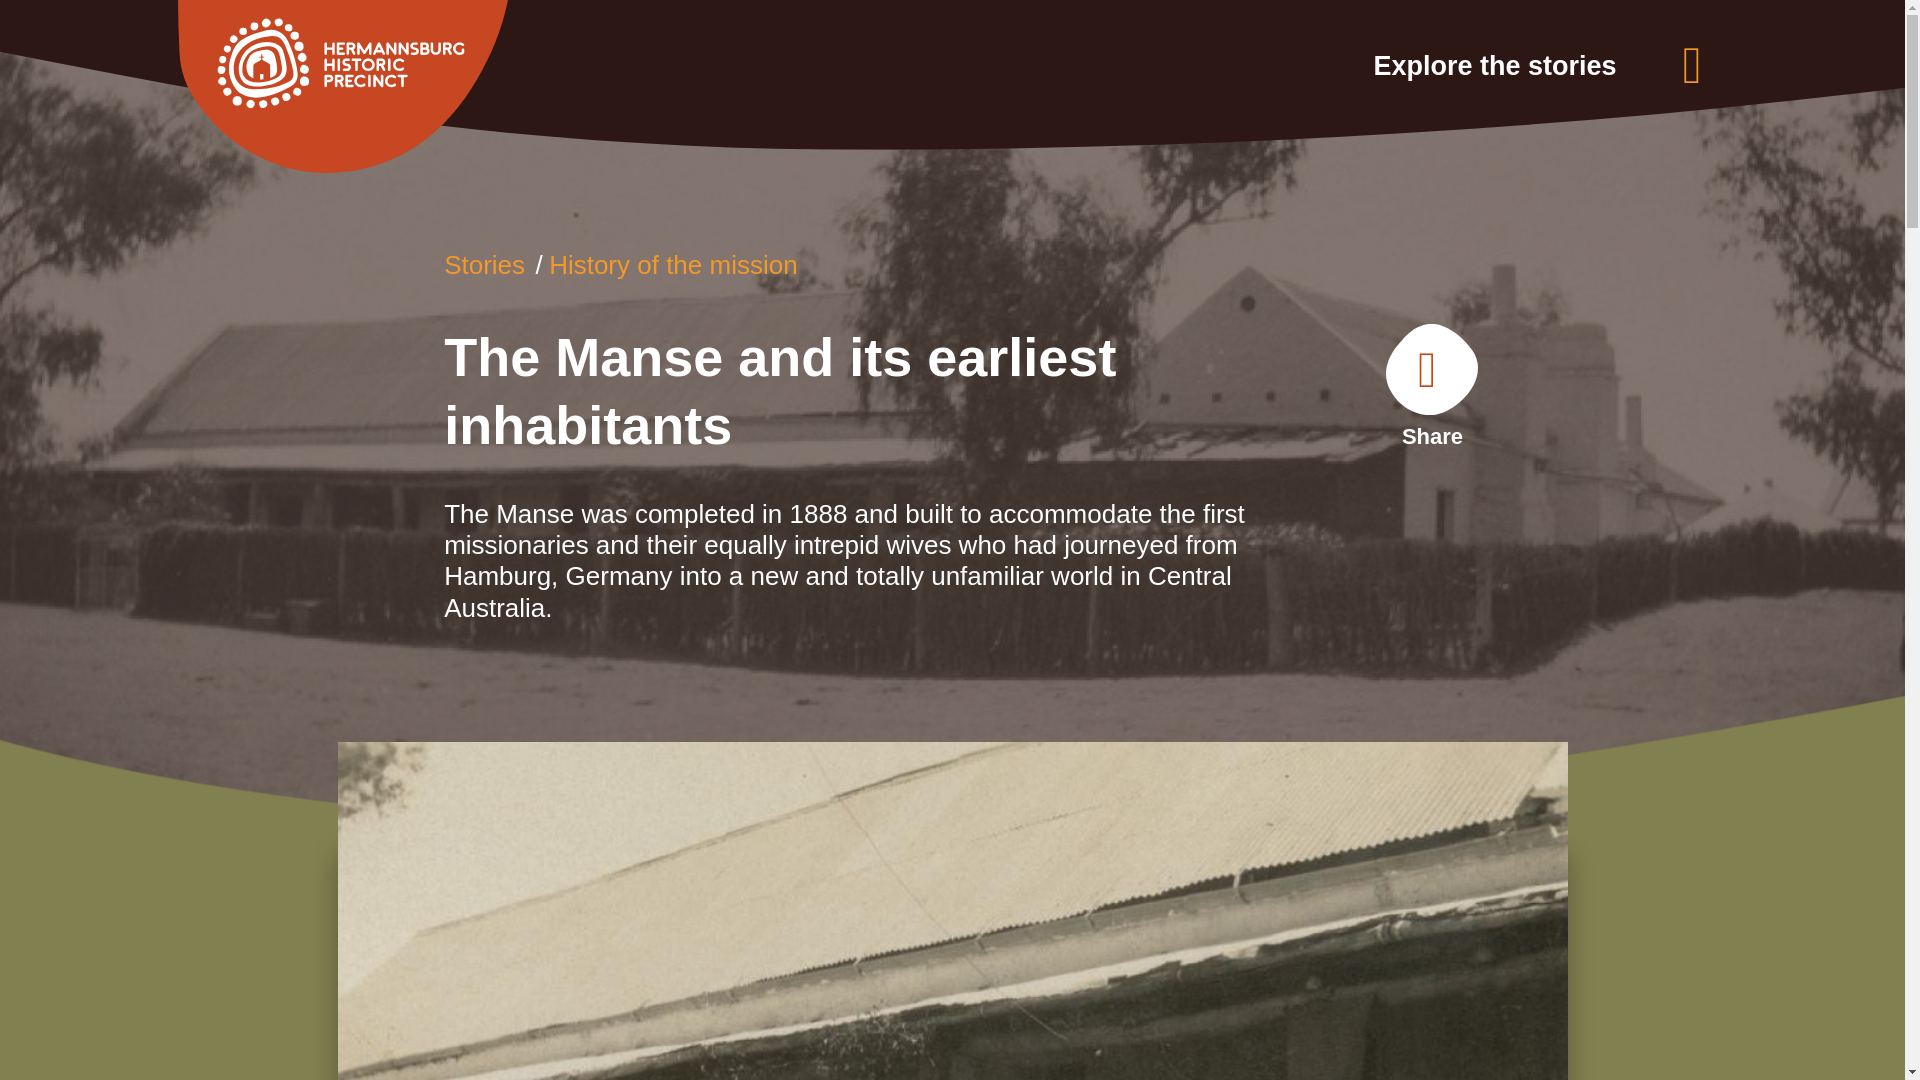 The height and width of the screenshot is (1080, 1920). I want to click on Hermannsburg Historic Precinct Home, so click(419, 86).